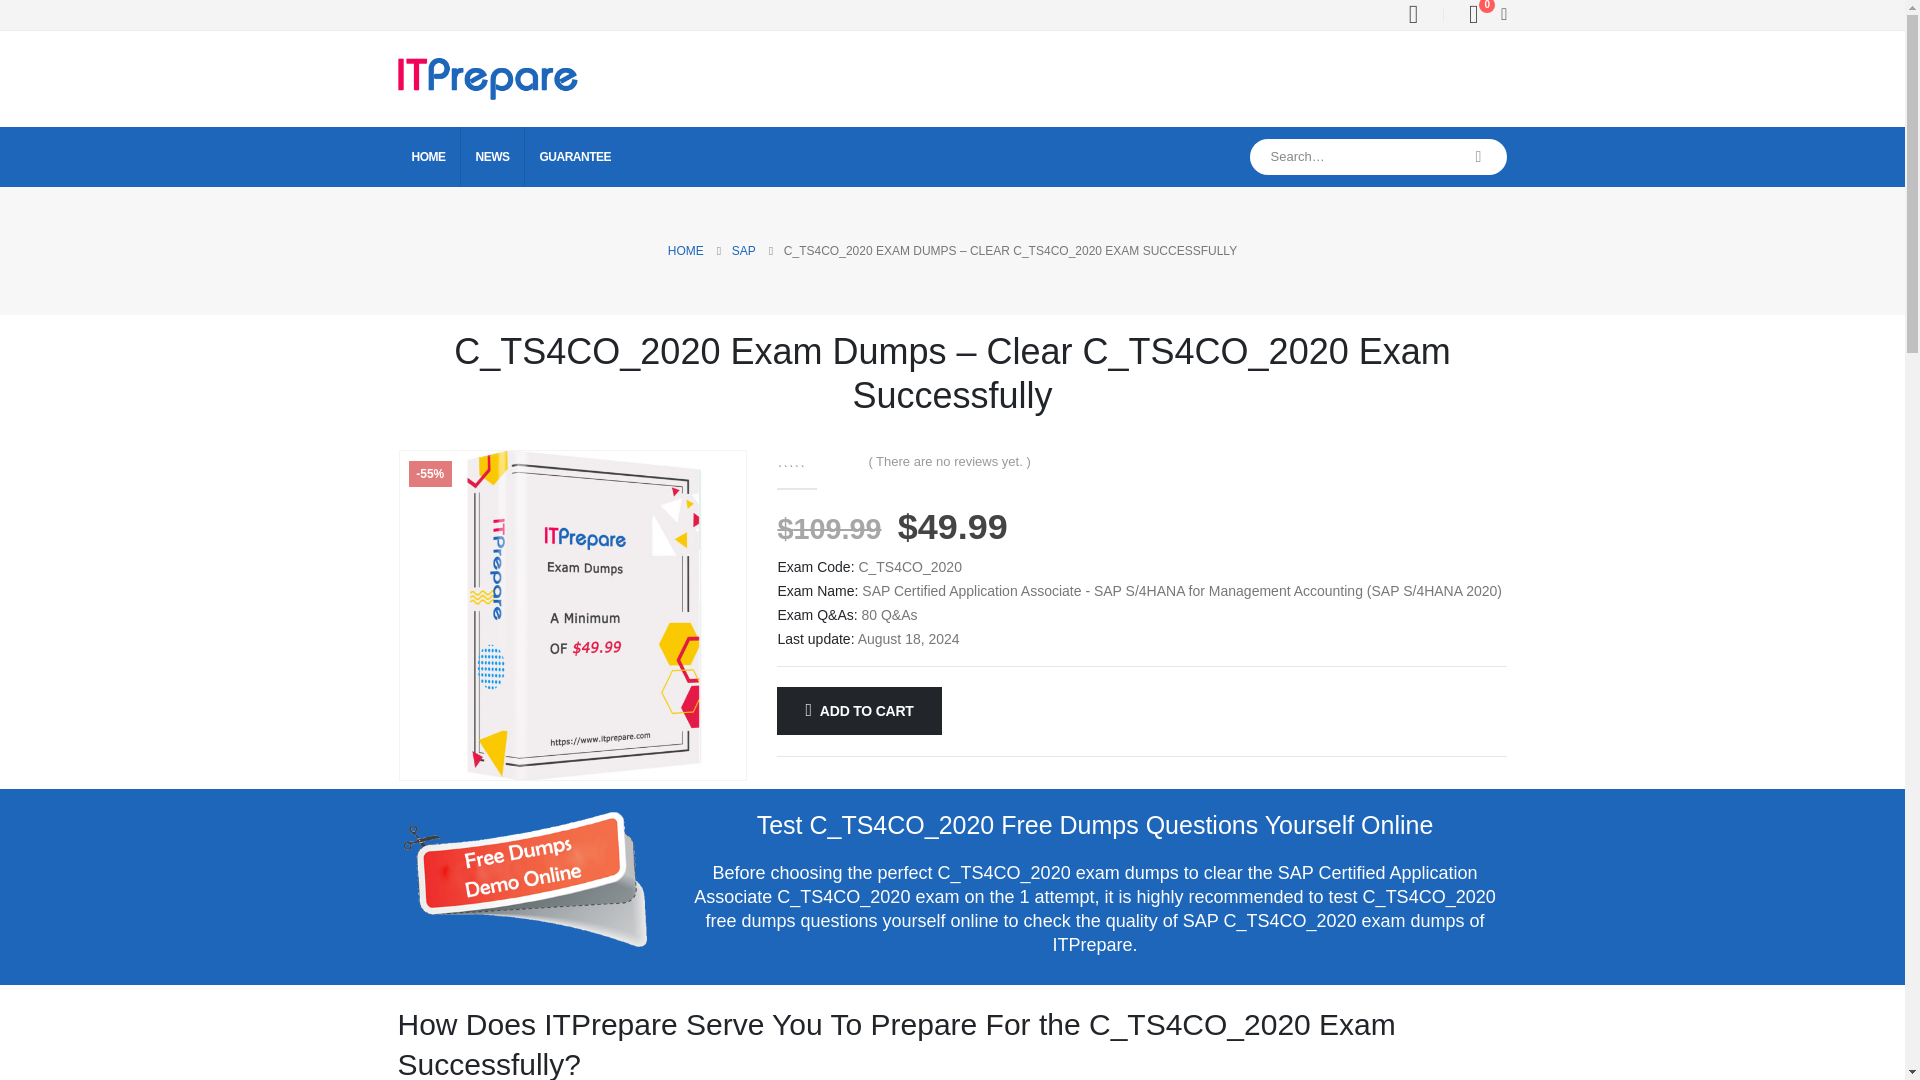  What do you see at coordinates (858, 710) in the screenshot?
I see `ADD TO CART` at bounding box center [858, 710].